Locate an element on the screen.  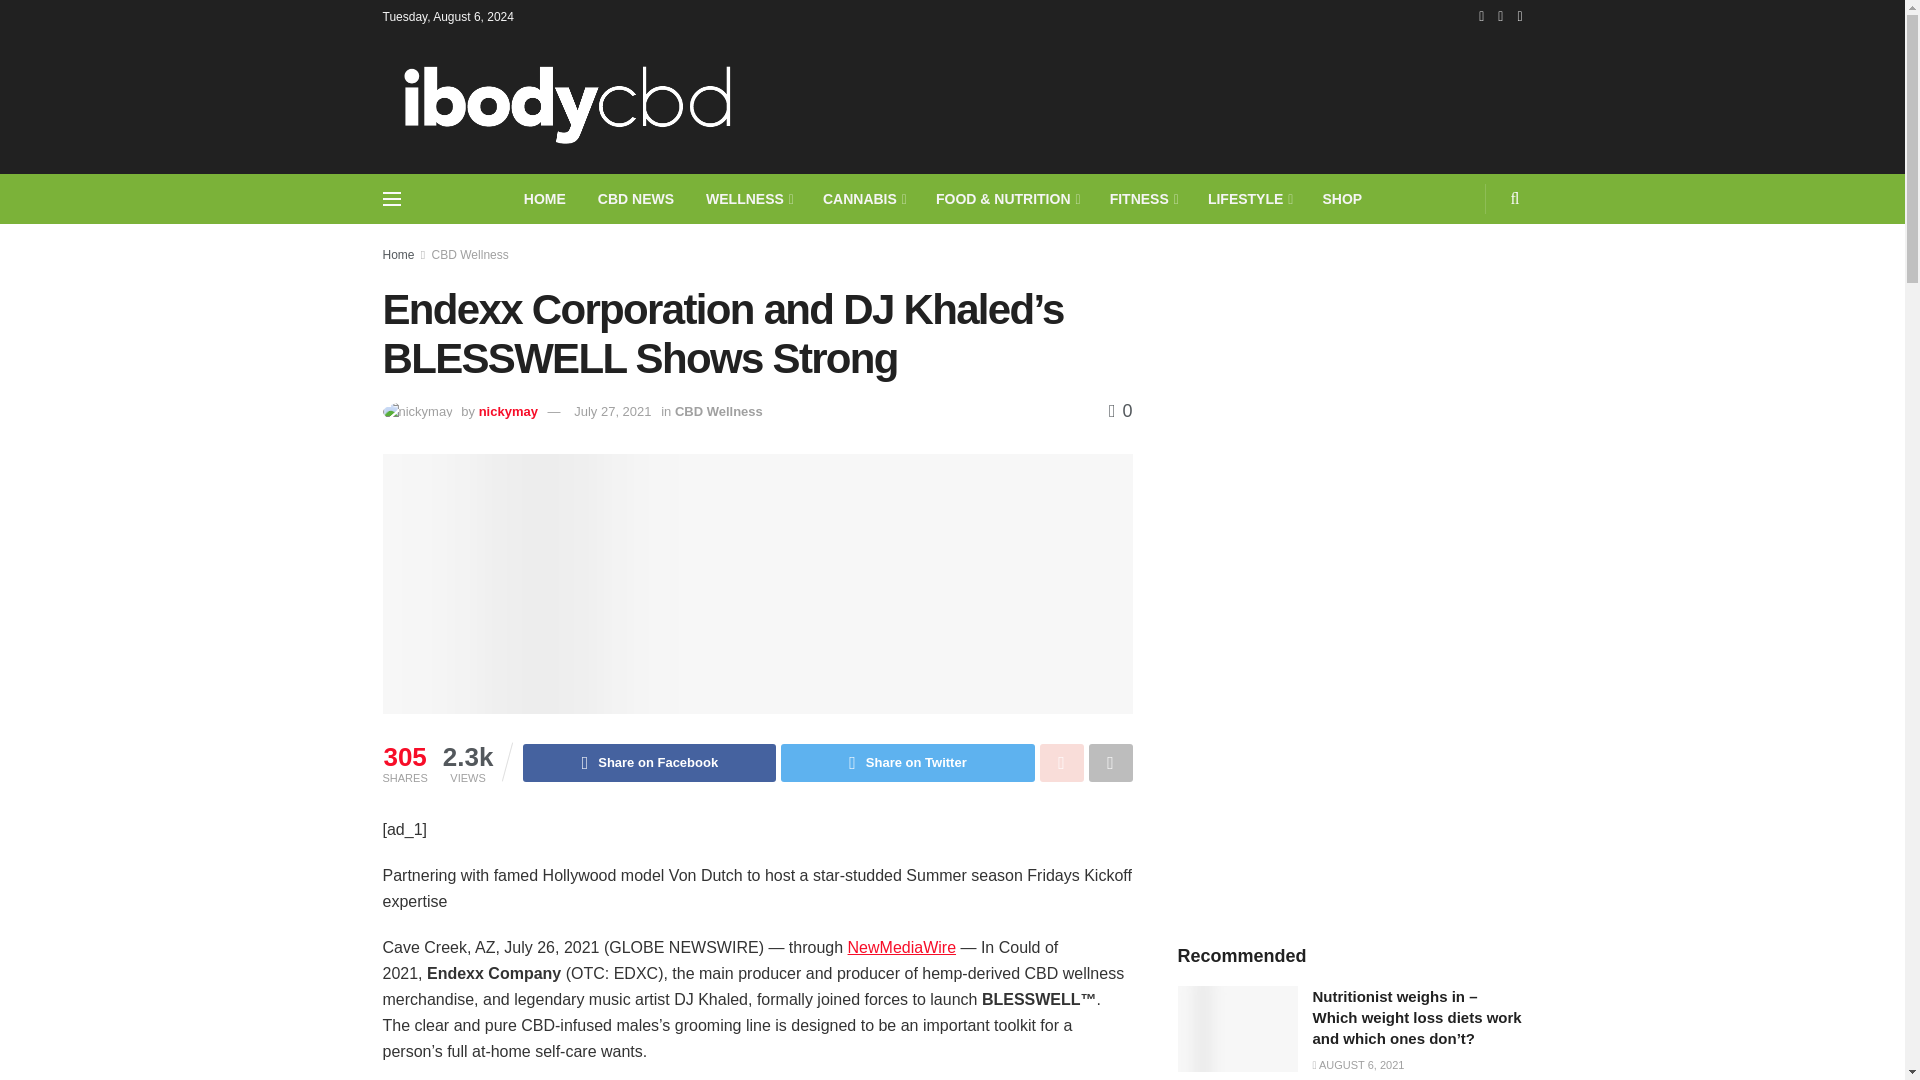
LIFESTYLE is located at coordinates (1250, 198).